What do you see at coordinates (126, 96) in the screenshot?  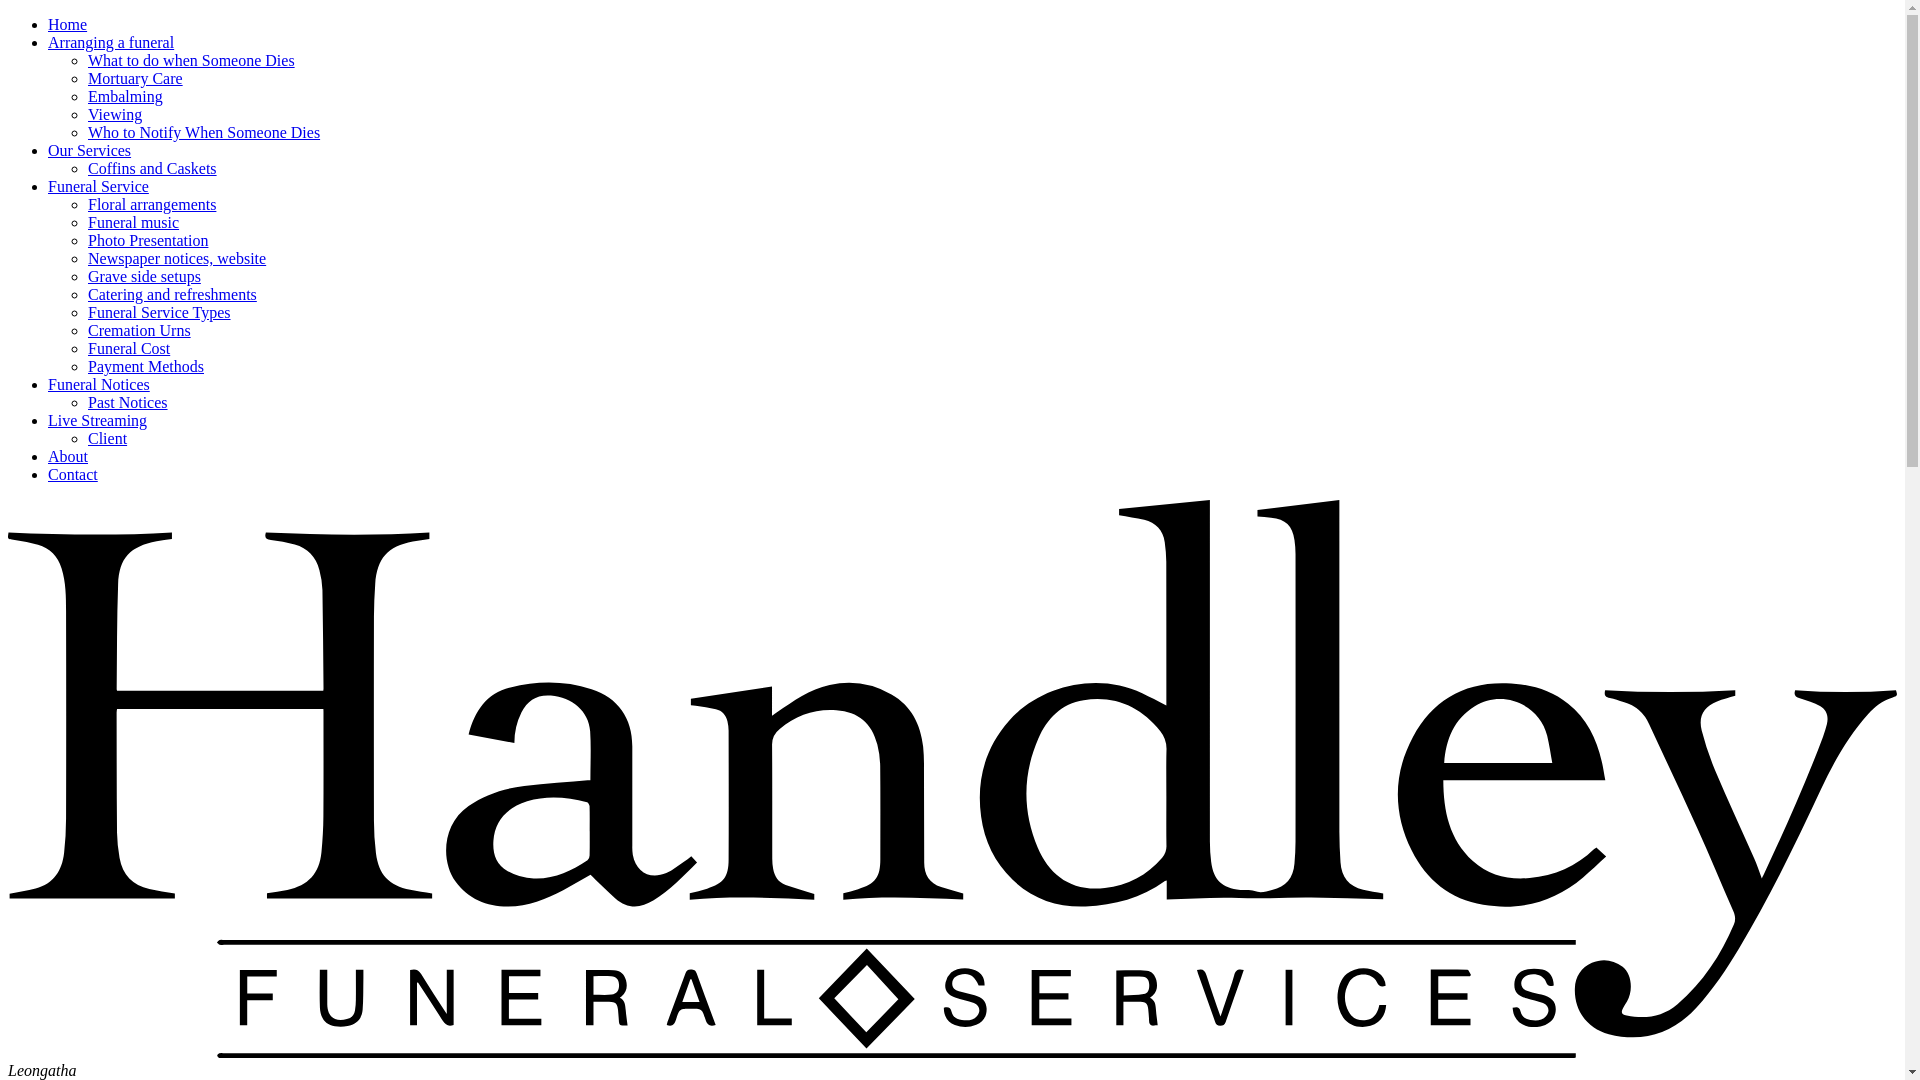 I see `Embalming` at bounding box center [126, 96].